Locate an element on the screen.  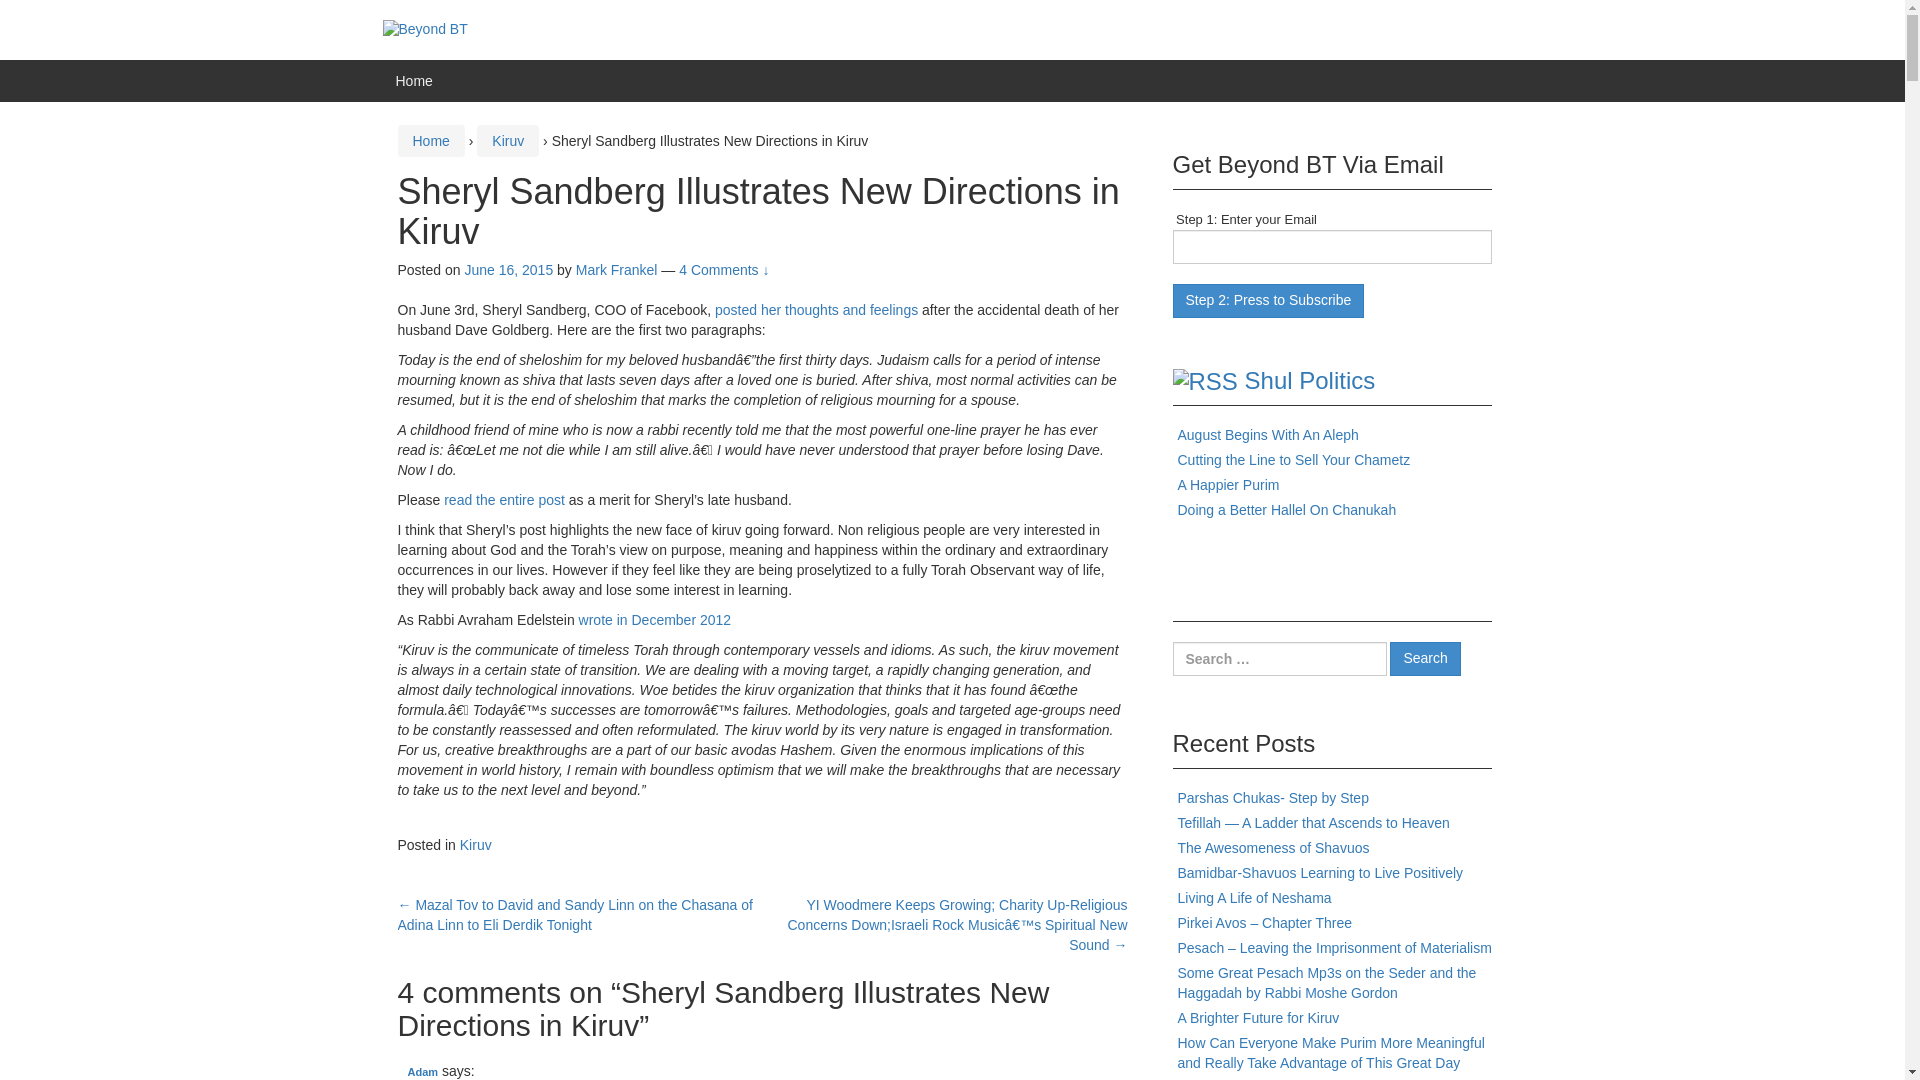
Home is located at coordinates (414, 80).